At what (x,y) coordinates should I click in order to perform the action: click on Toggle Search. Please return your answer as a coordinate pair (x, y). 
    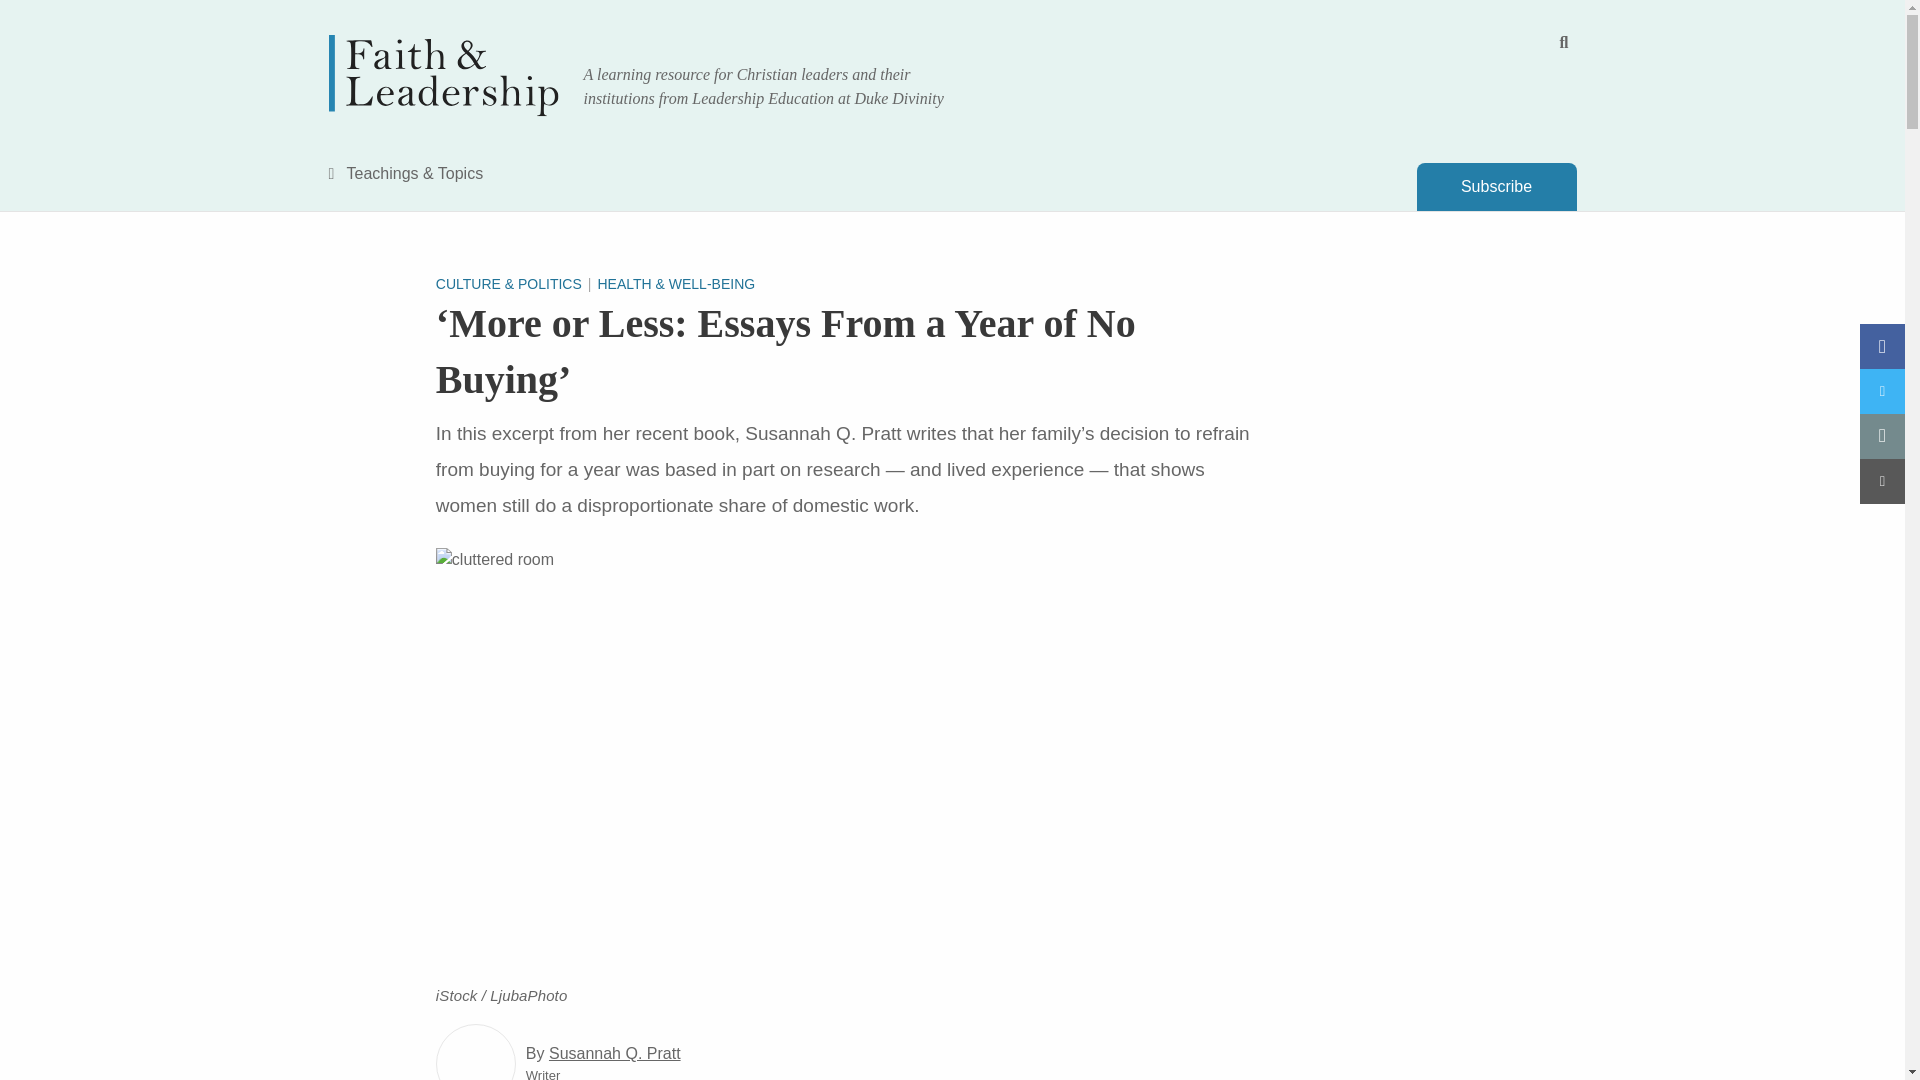
    Looking at the image, I should click on (1564, 42).